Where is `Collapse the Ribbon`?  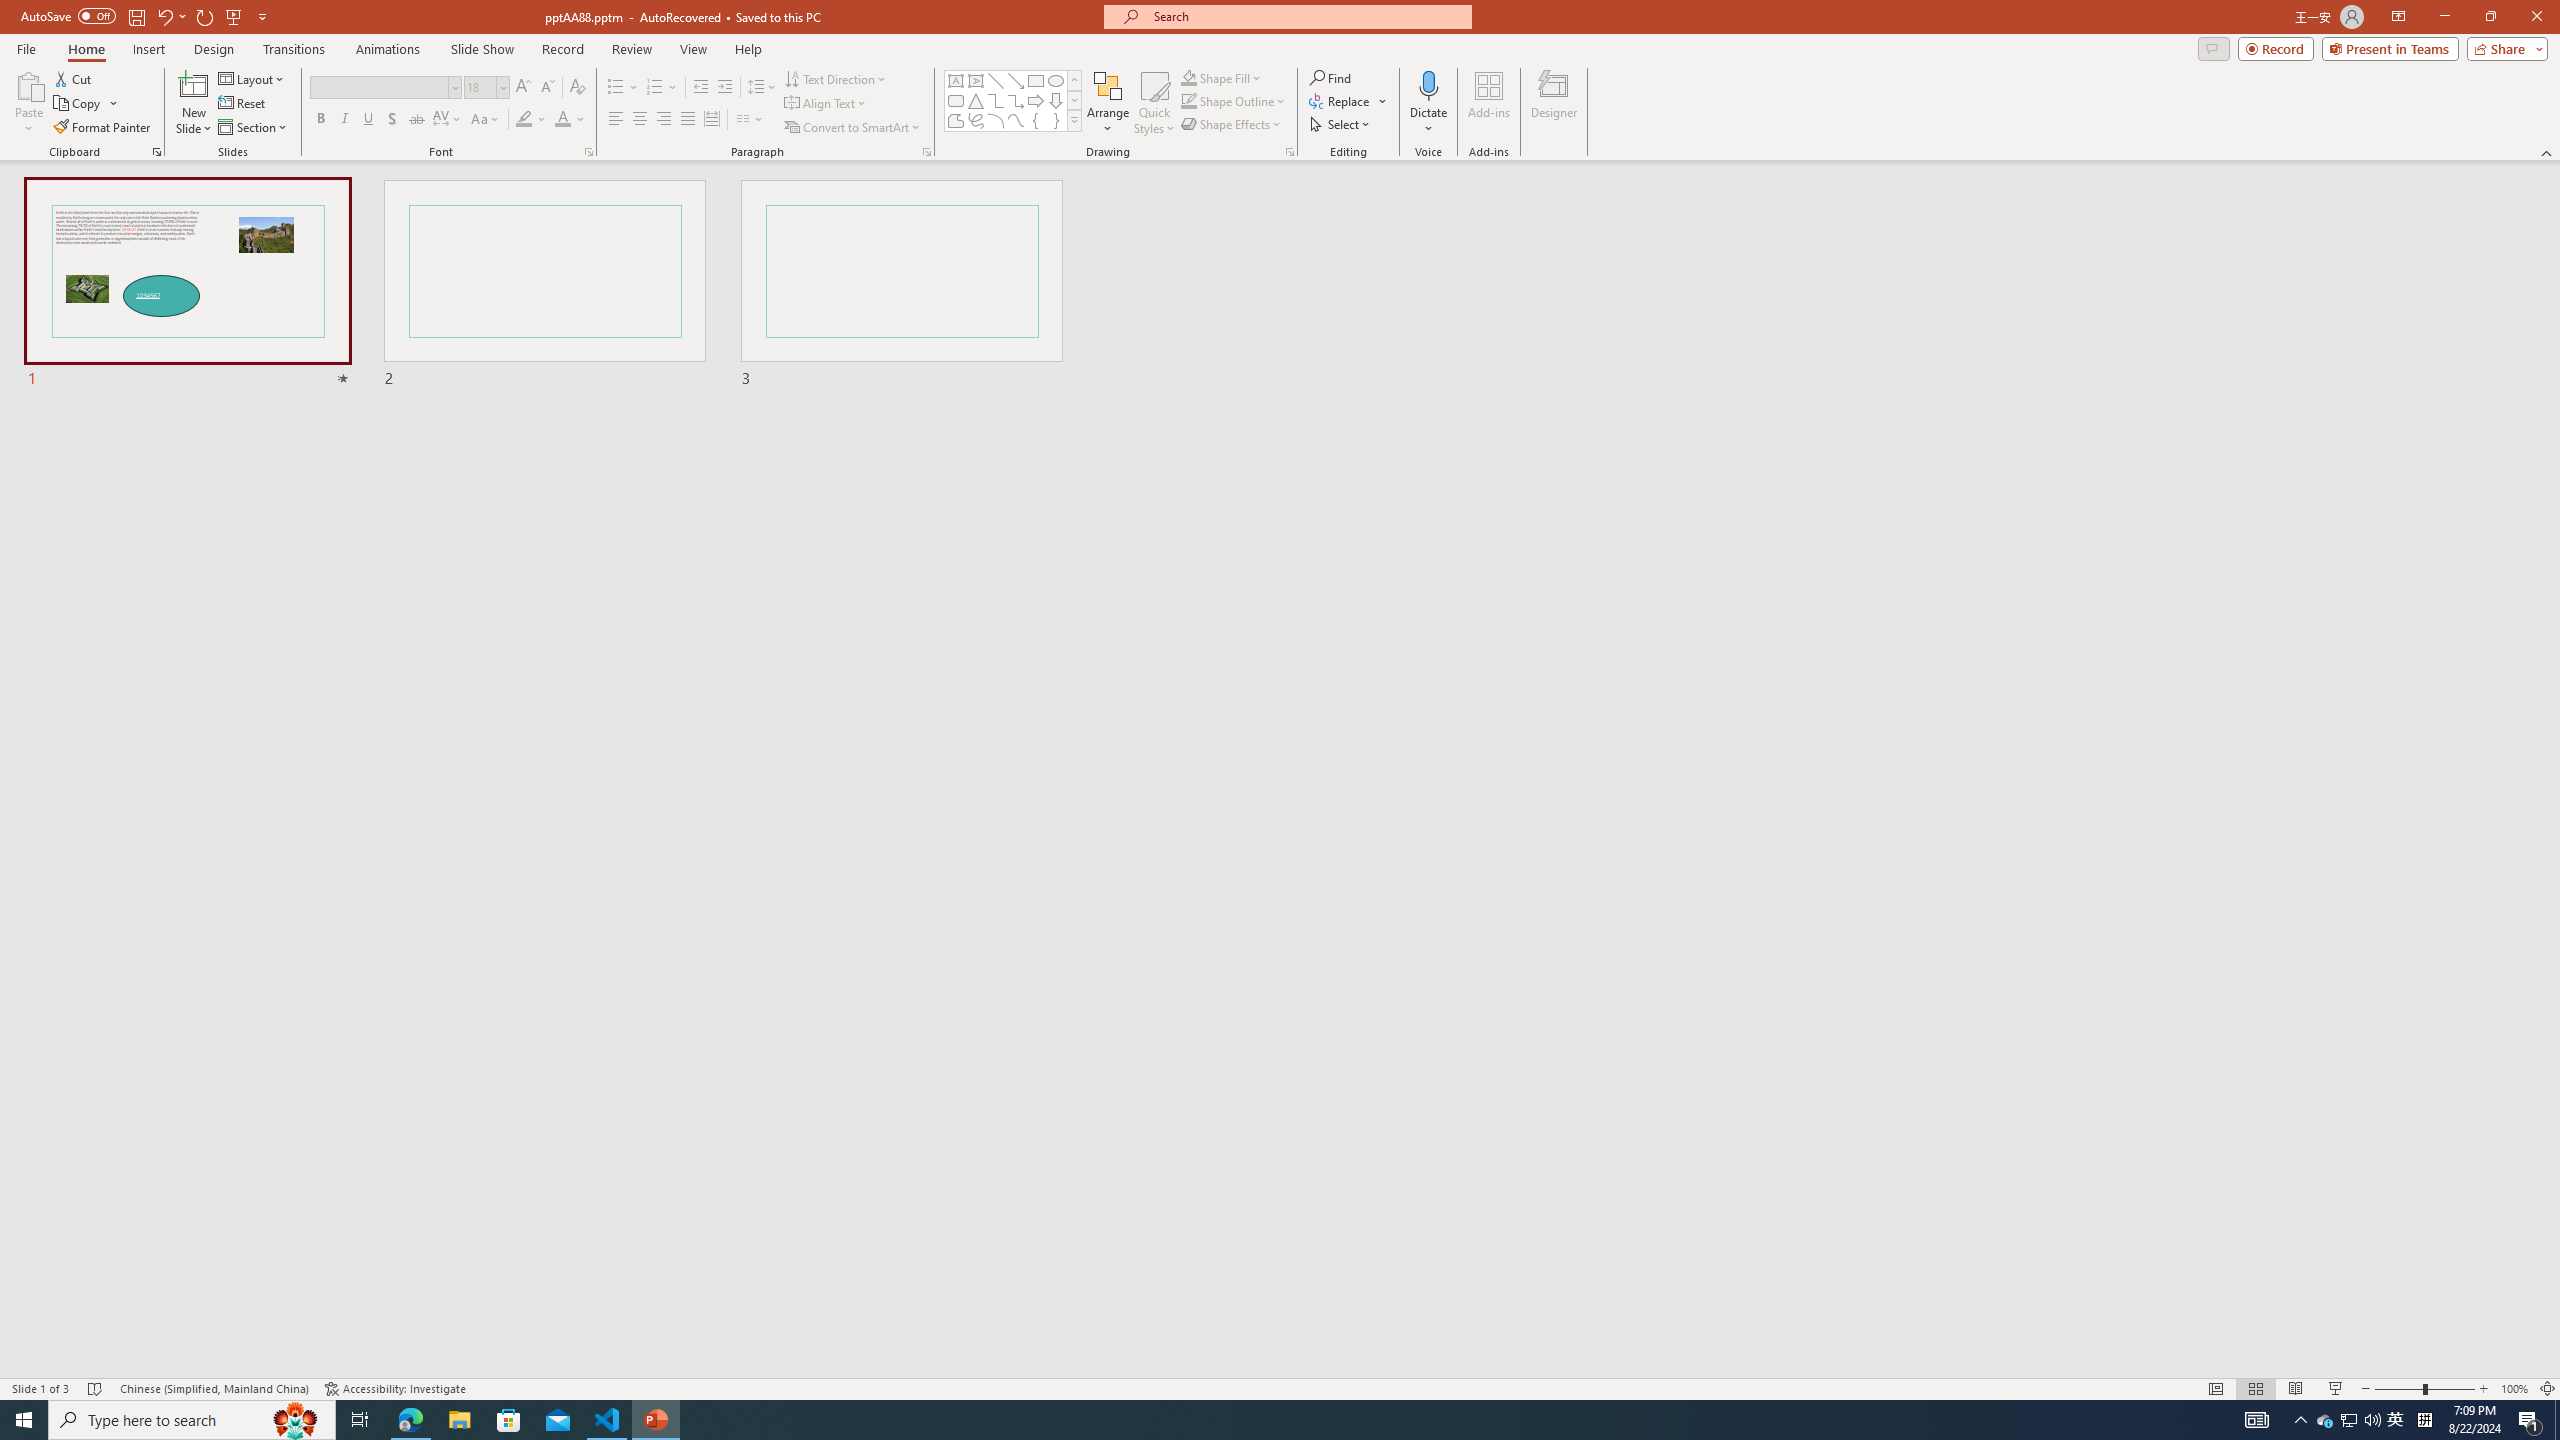
Collapse the Ribbon is located at coordinates (2547, 152).